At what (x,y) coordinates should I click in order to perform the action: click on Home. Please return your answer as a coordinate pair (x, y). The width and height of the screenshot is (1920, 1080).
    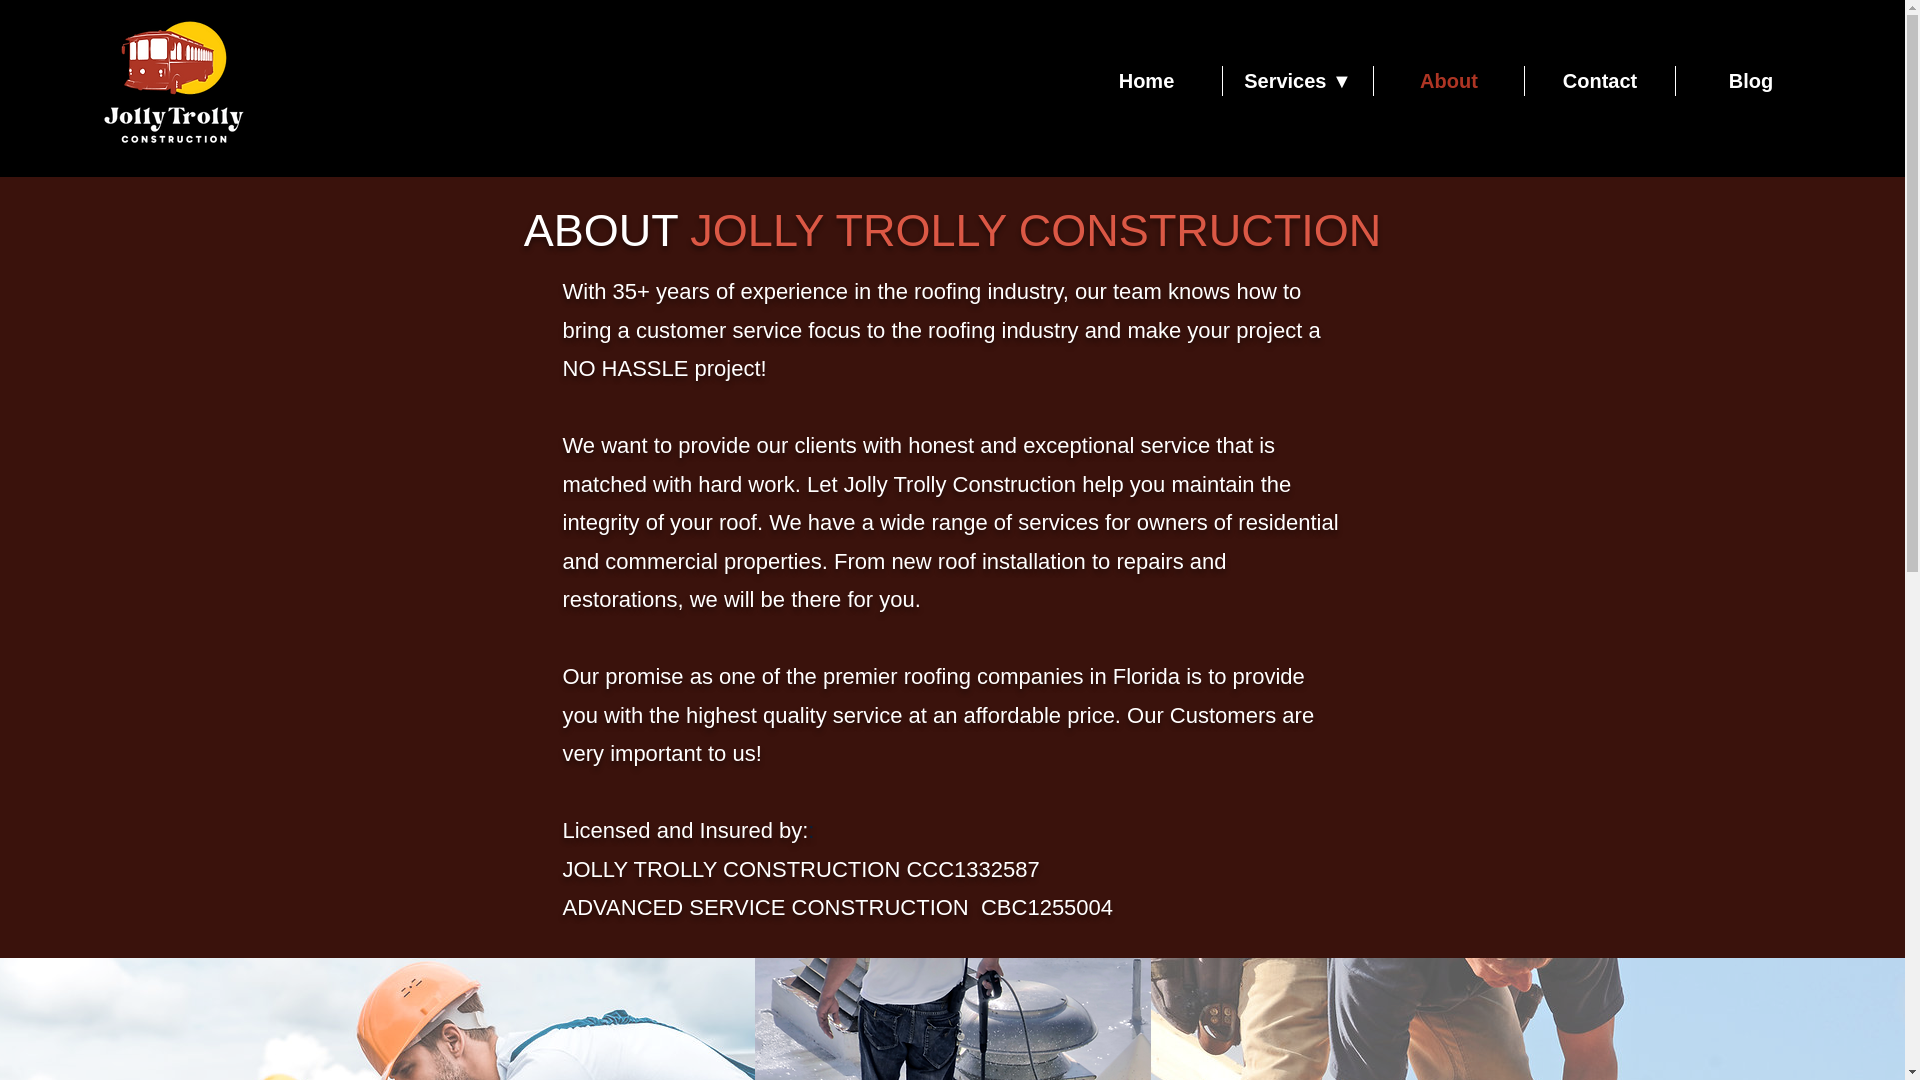
    Looking at the image, I should click on (1146, 80).